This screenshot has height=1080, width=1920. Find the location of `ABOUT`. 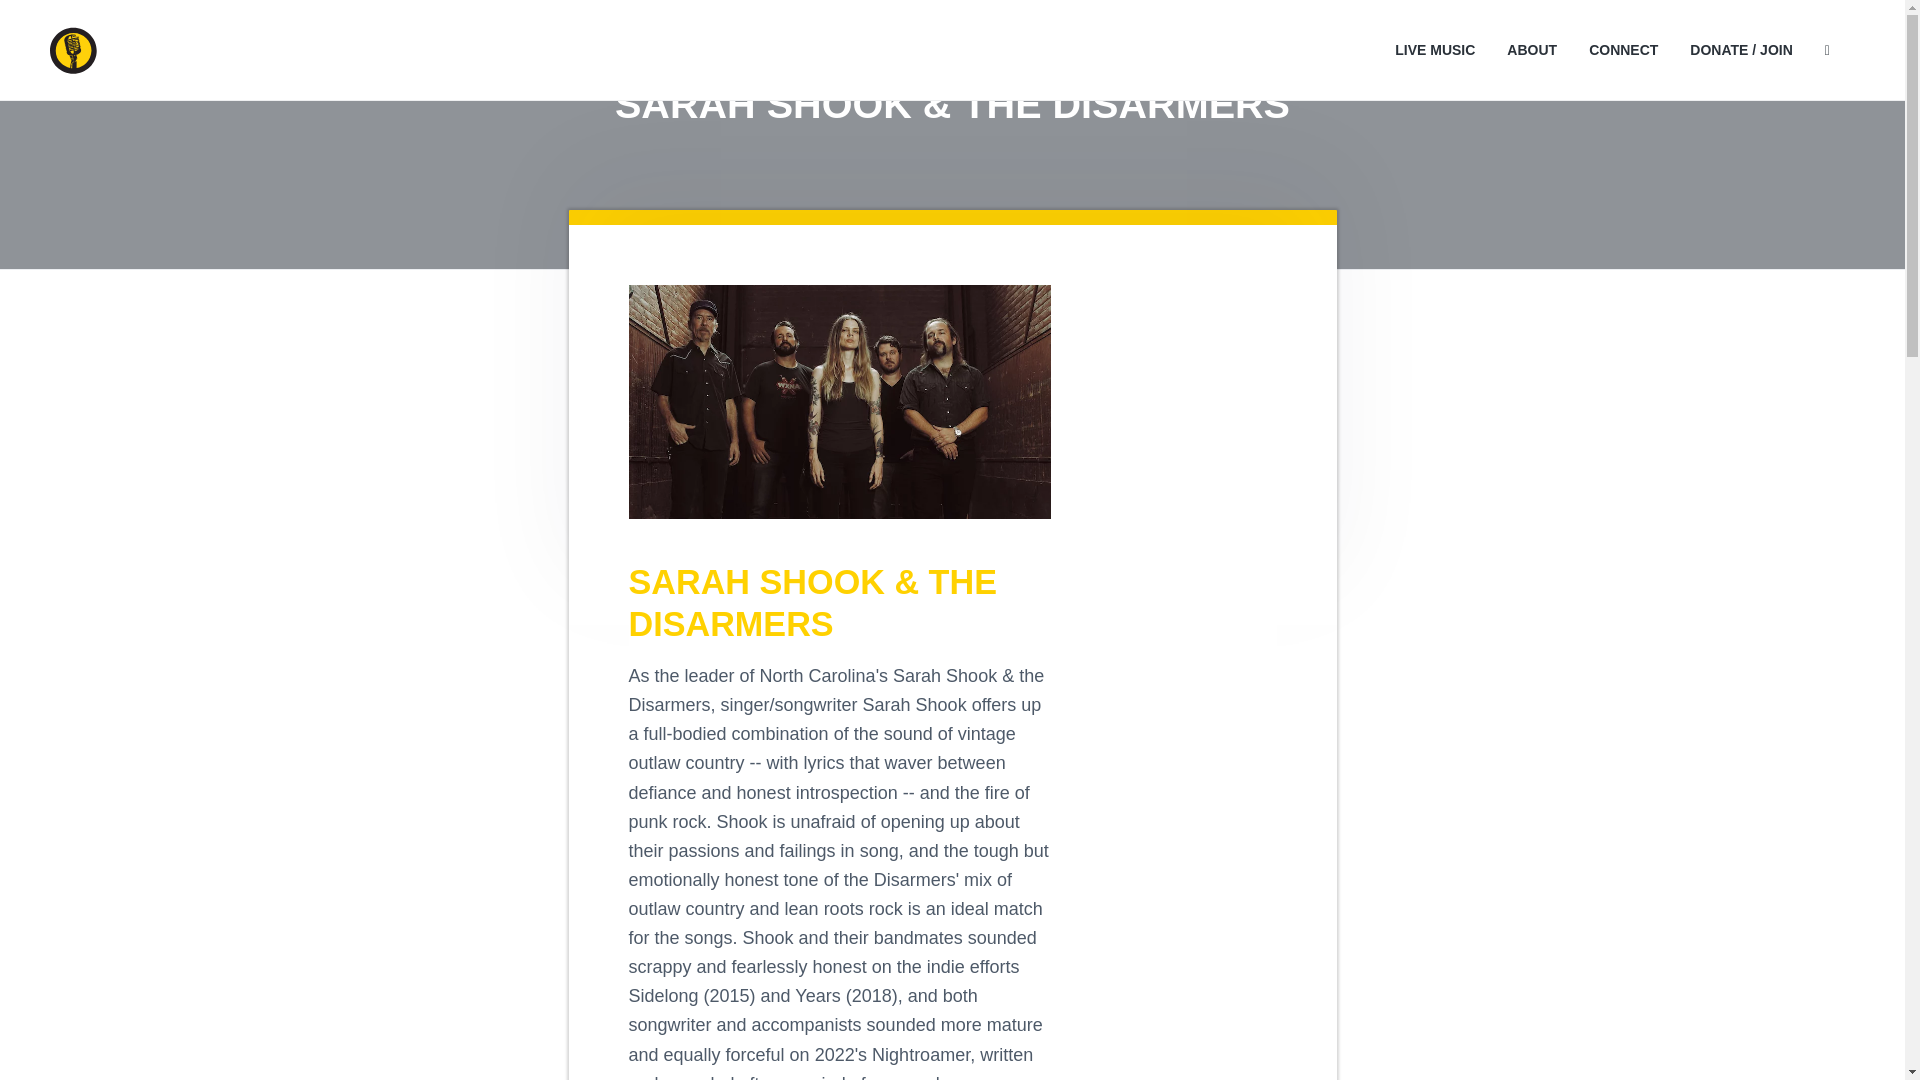

ABOUT is located at coordinates (1532, 50).